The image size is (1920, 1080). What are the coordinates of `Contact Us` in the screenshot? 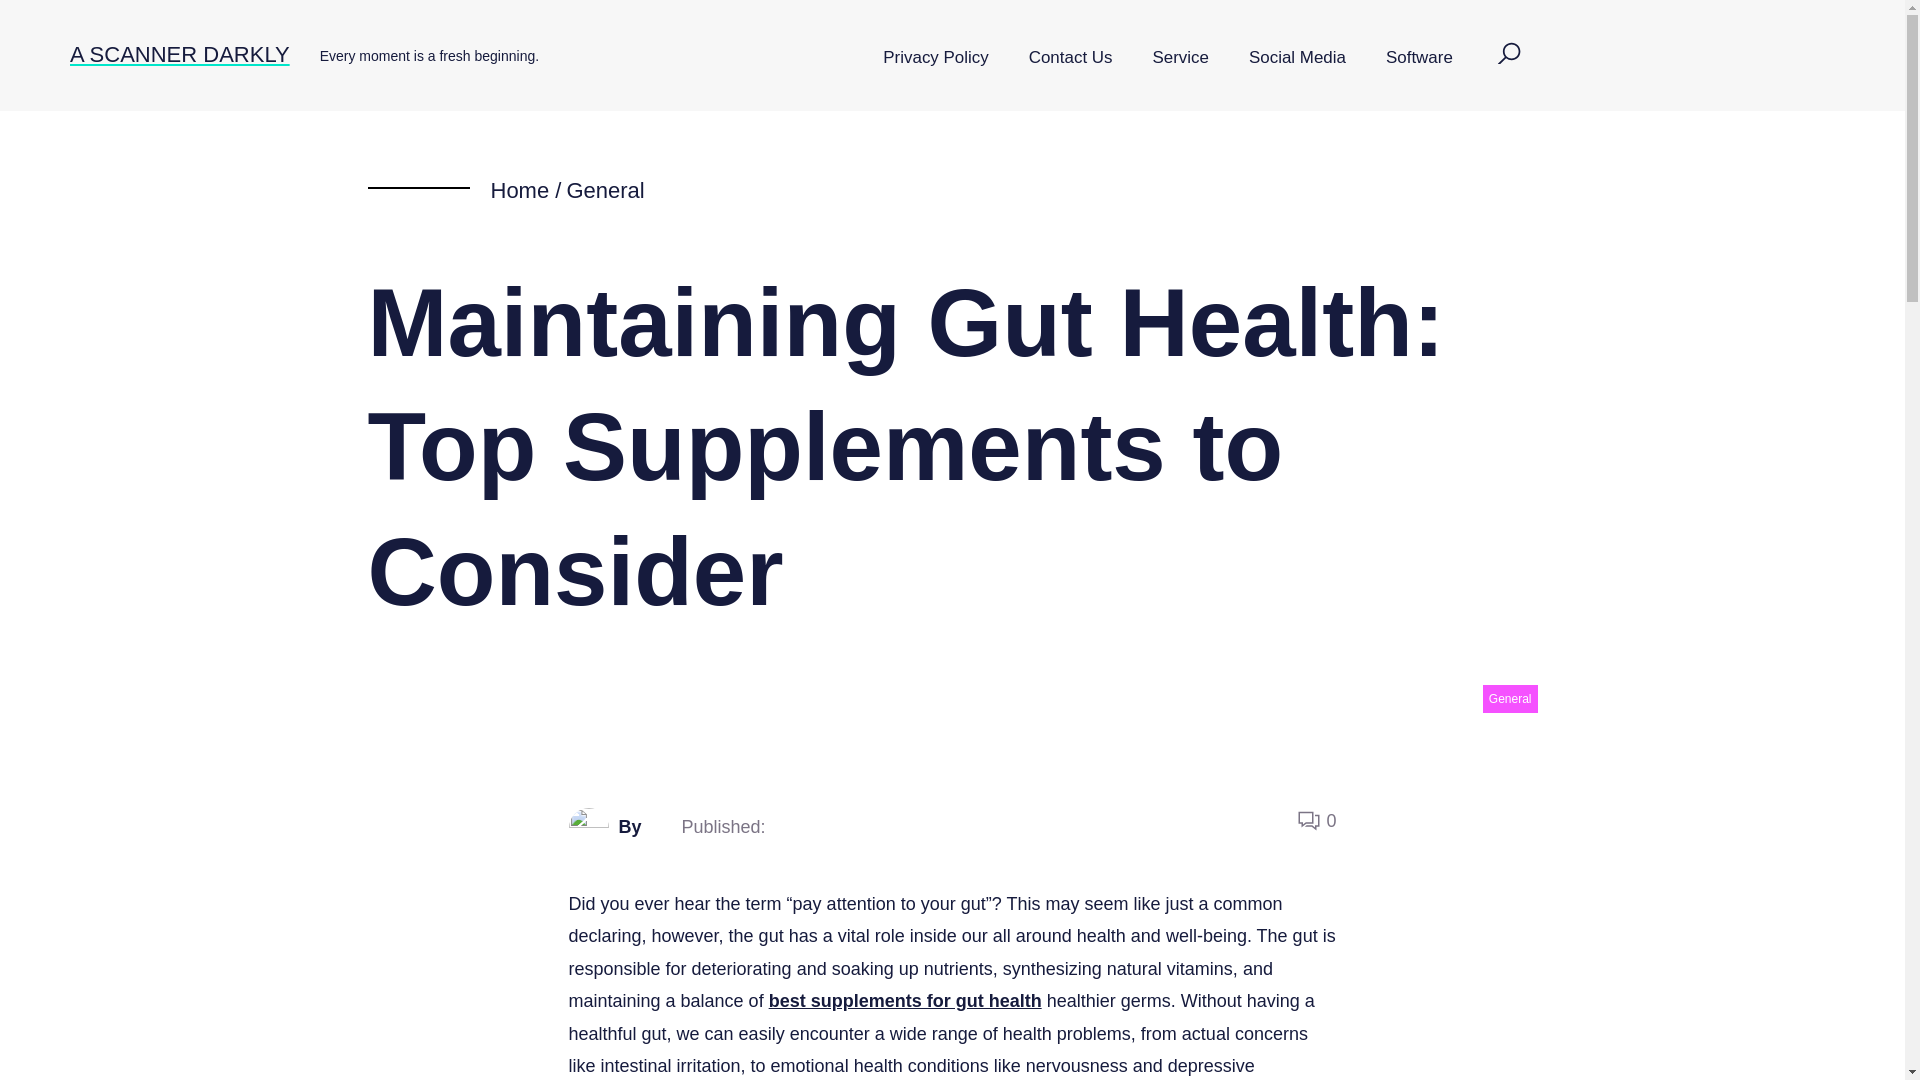 It's located at (1070, 58).